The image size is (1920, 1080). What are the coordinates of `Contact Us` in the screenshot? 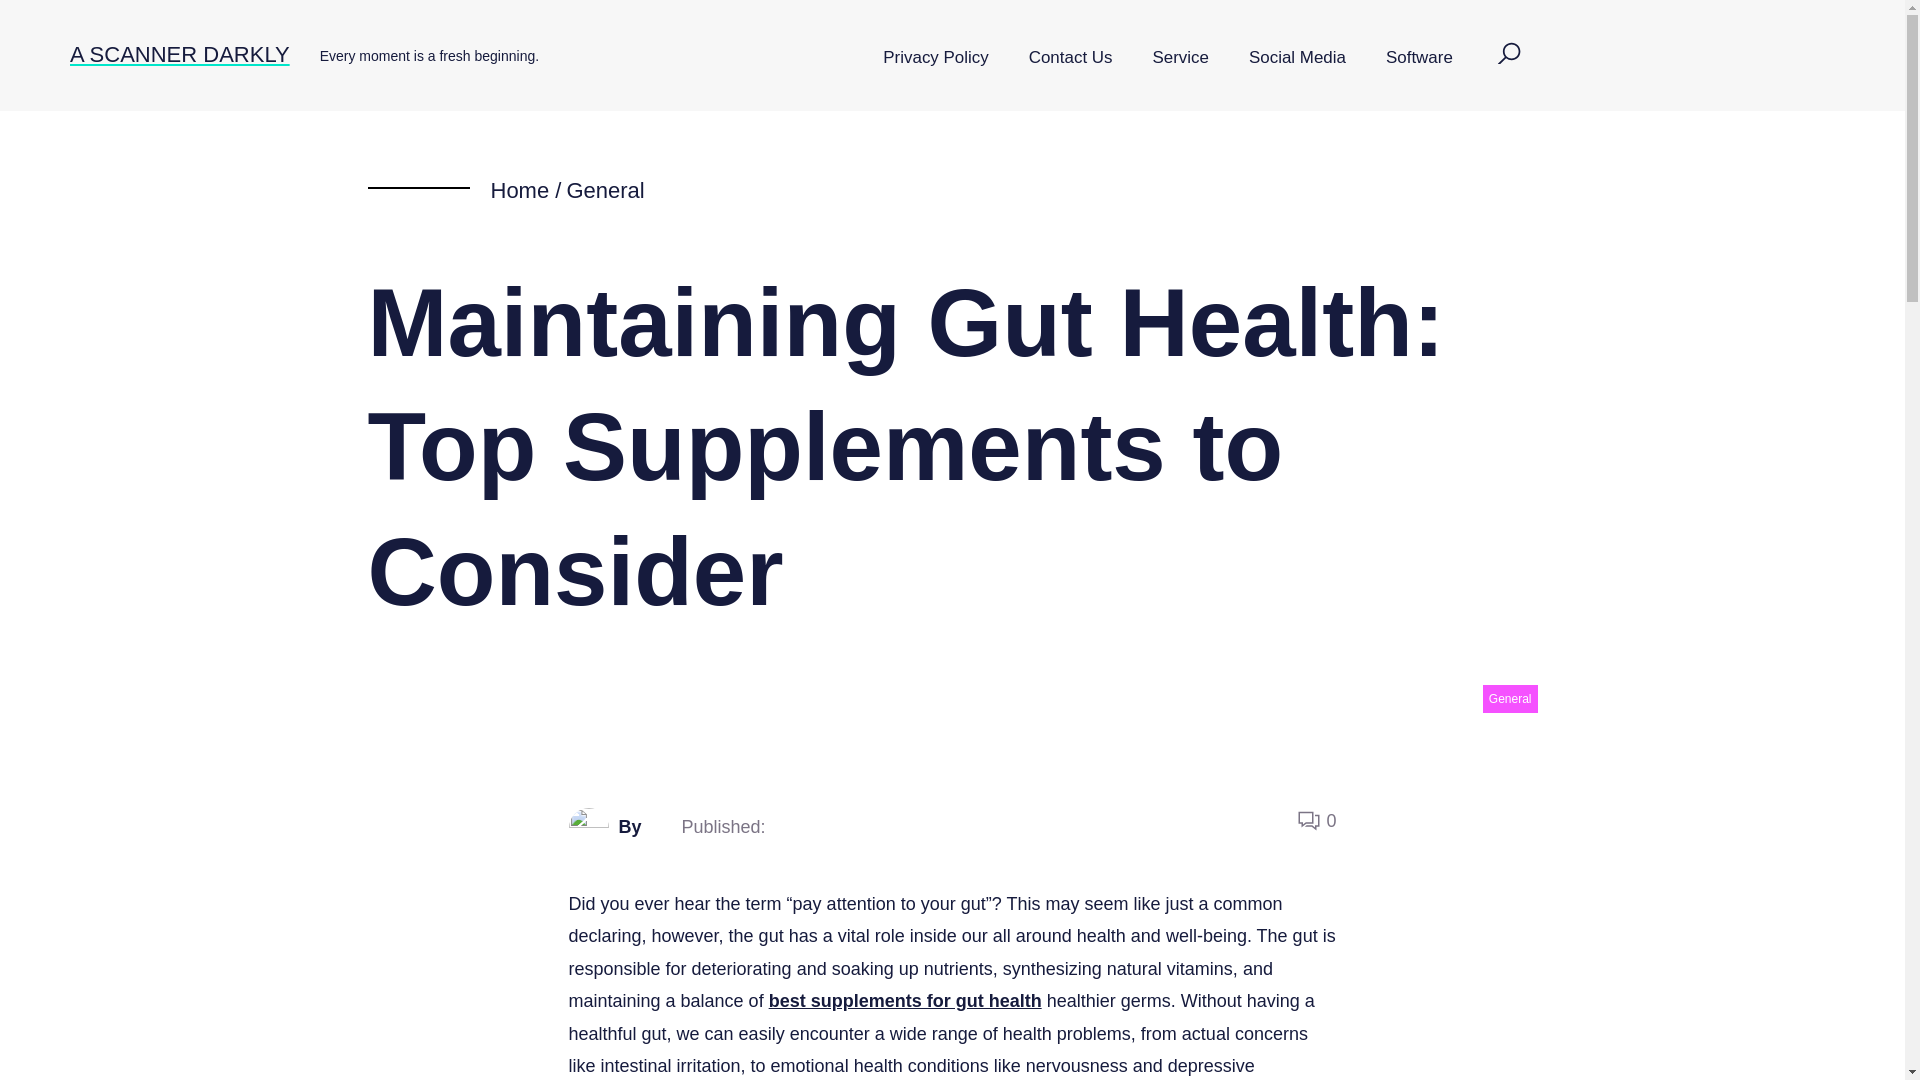 It's located at (1070, 58).